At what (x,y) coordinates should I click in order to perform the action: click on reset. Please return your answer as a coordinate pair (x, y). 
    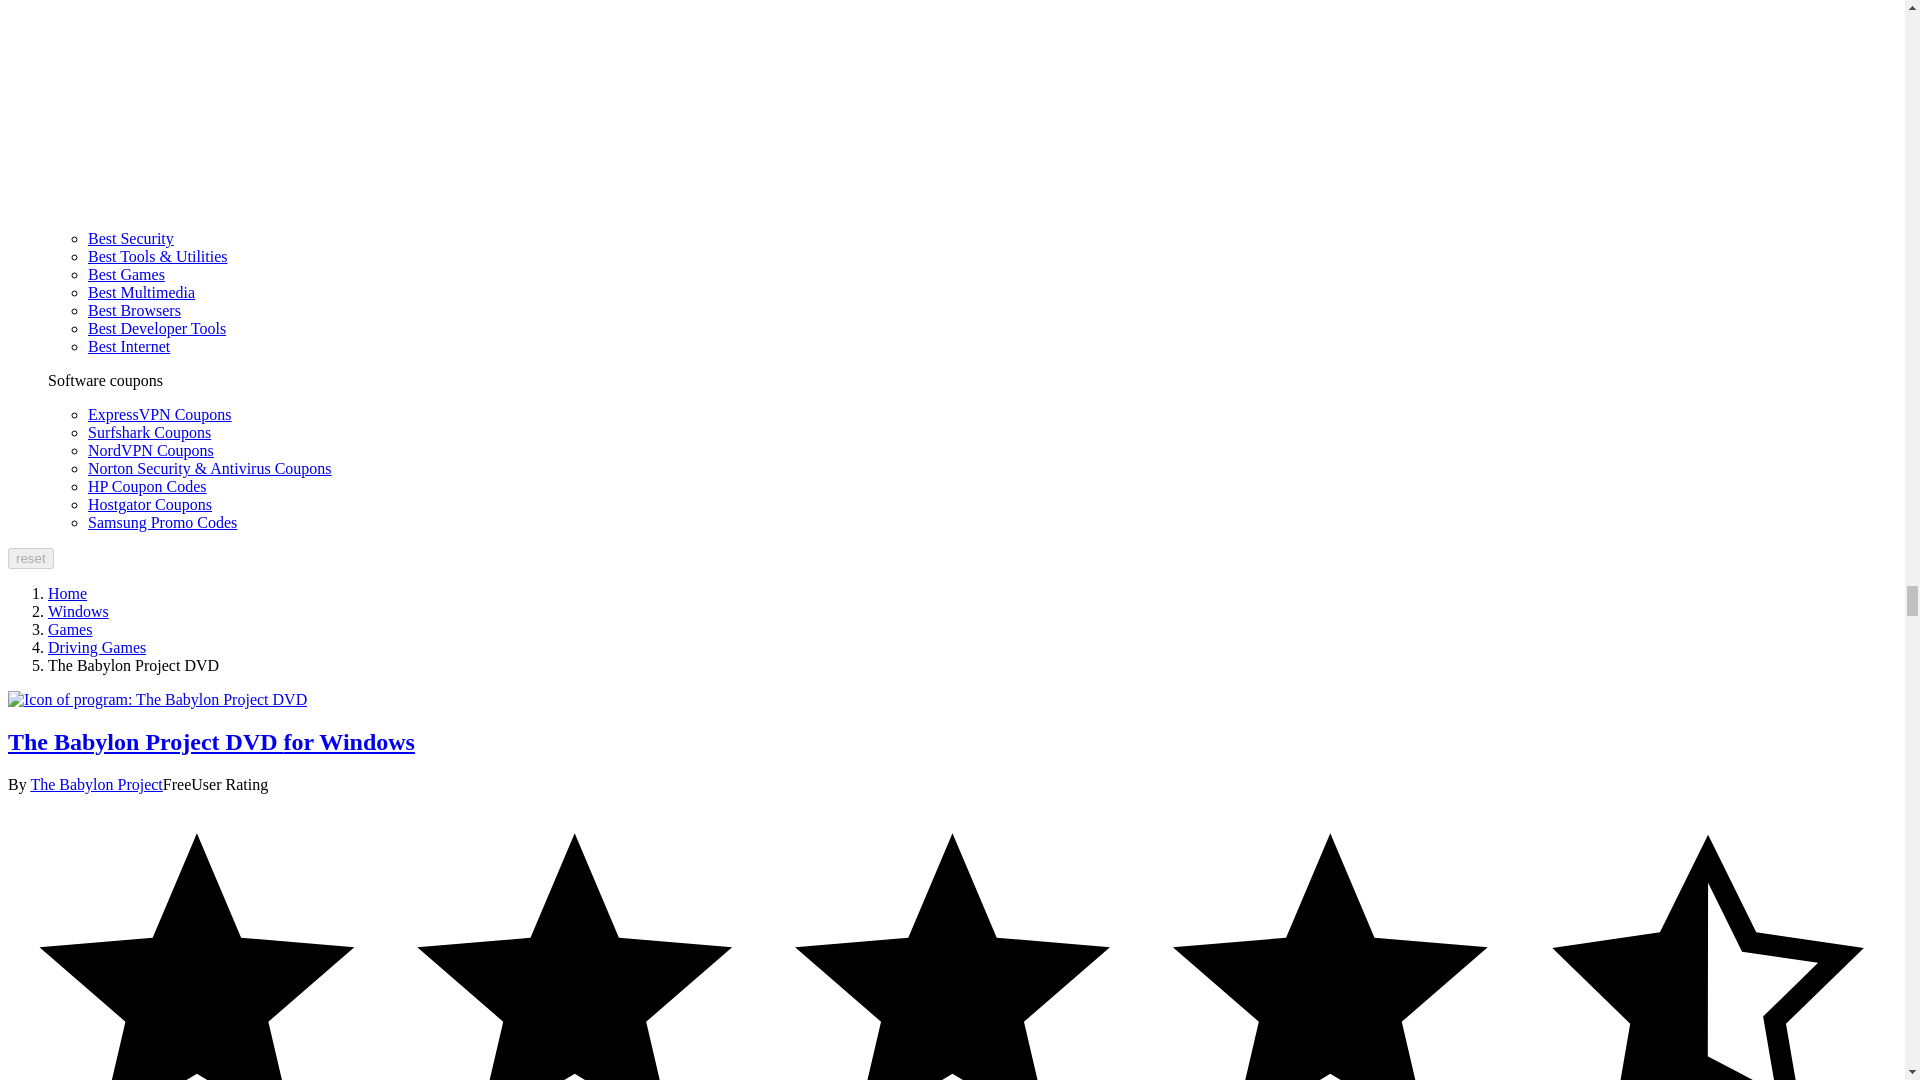
    Looking at the image, I should click on (30, 558).